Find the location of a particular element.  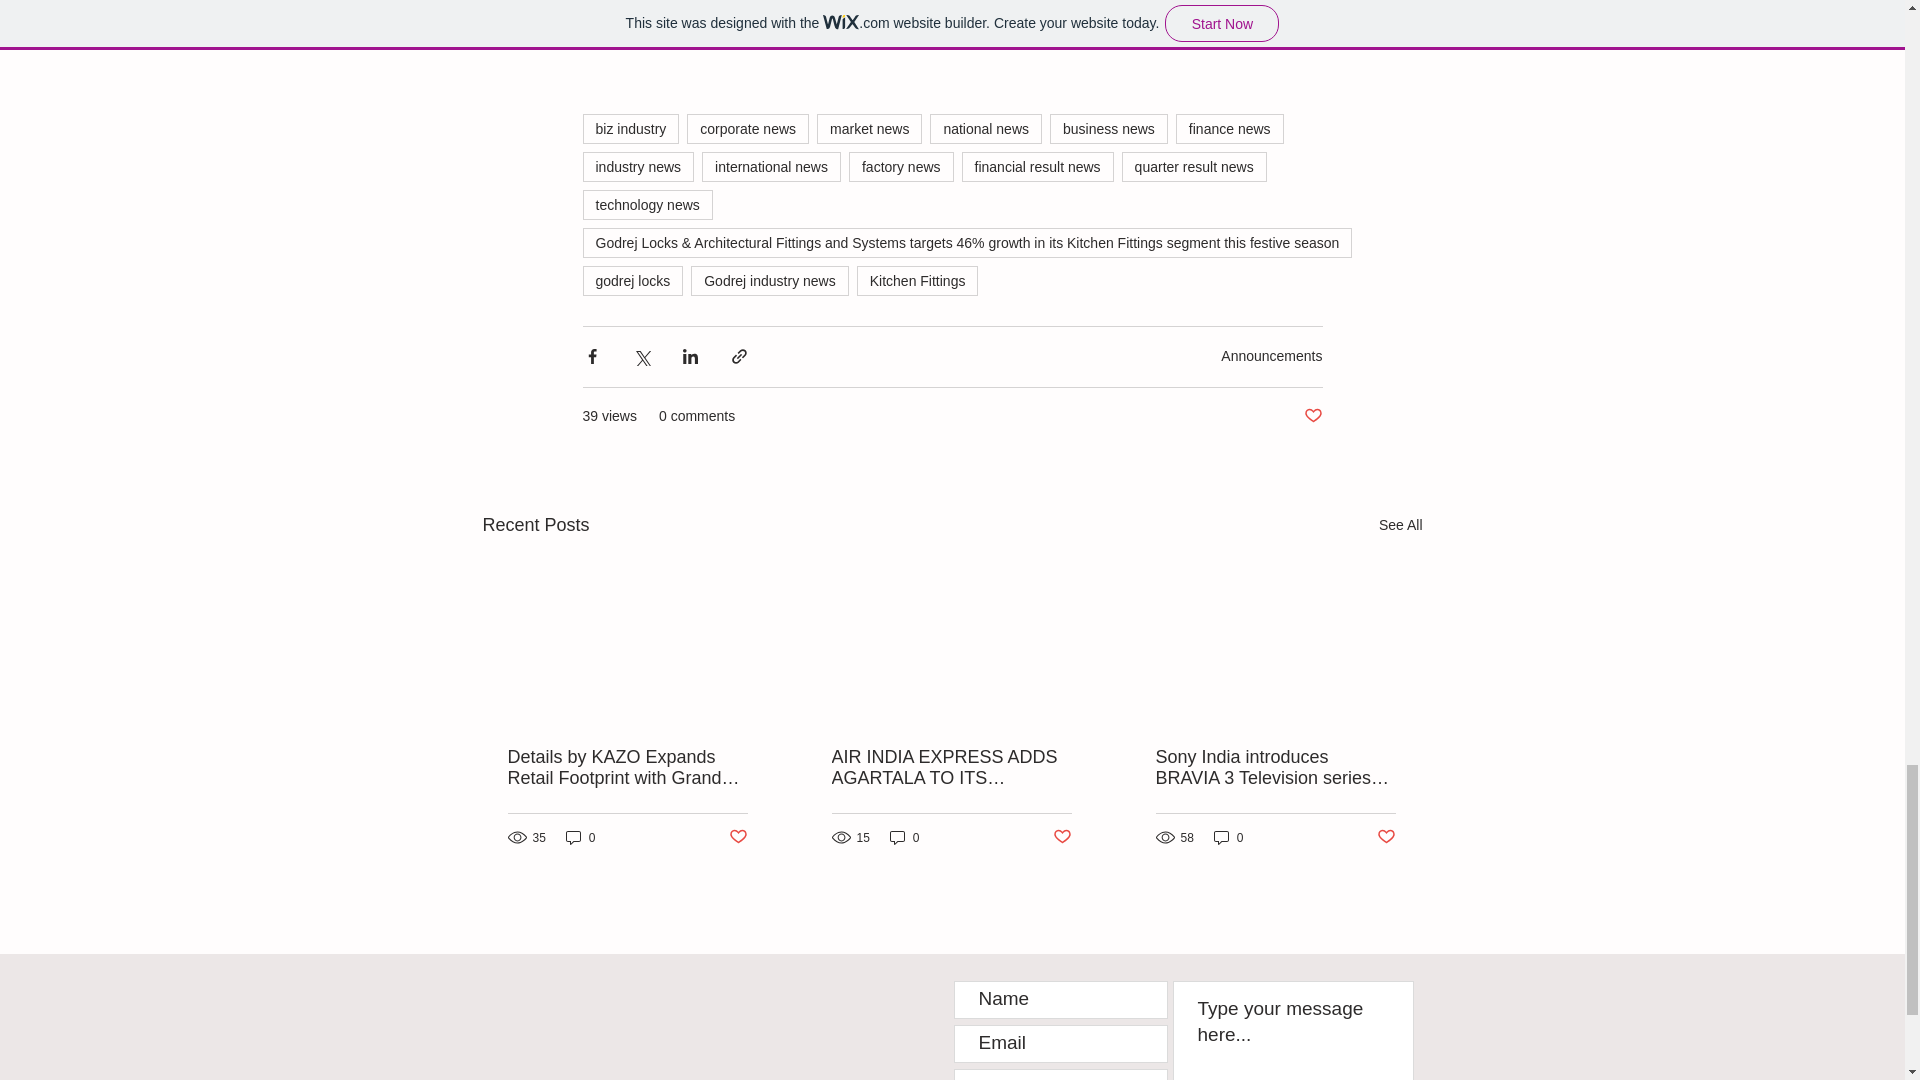

technology news is located at coordinates (646, 205).